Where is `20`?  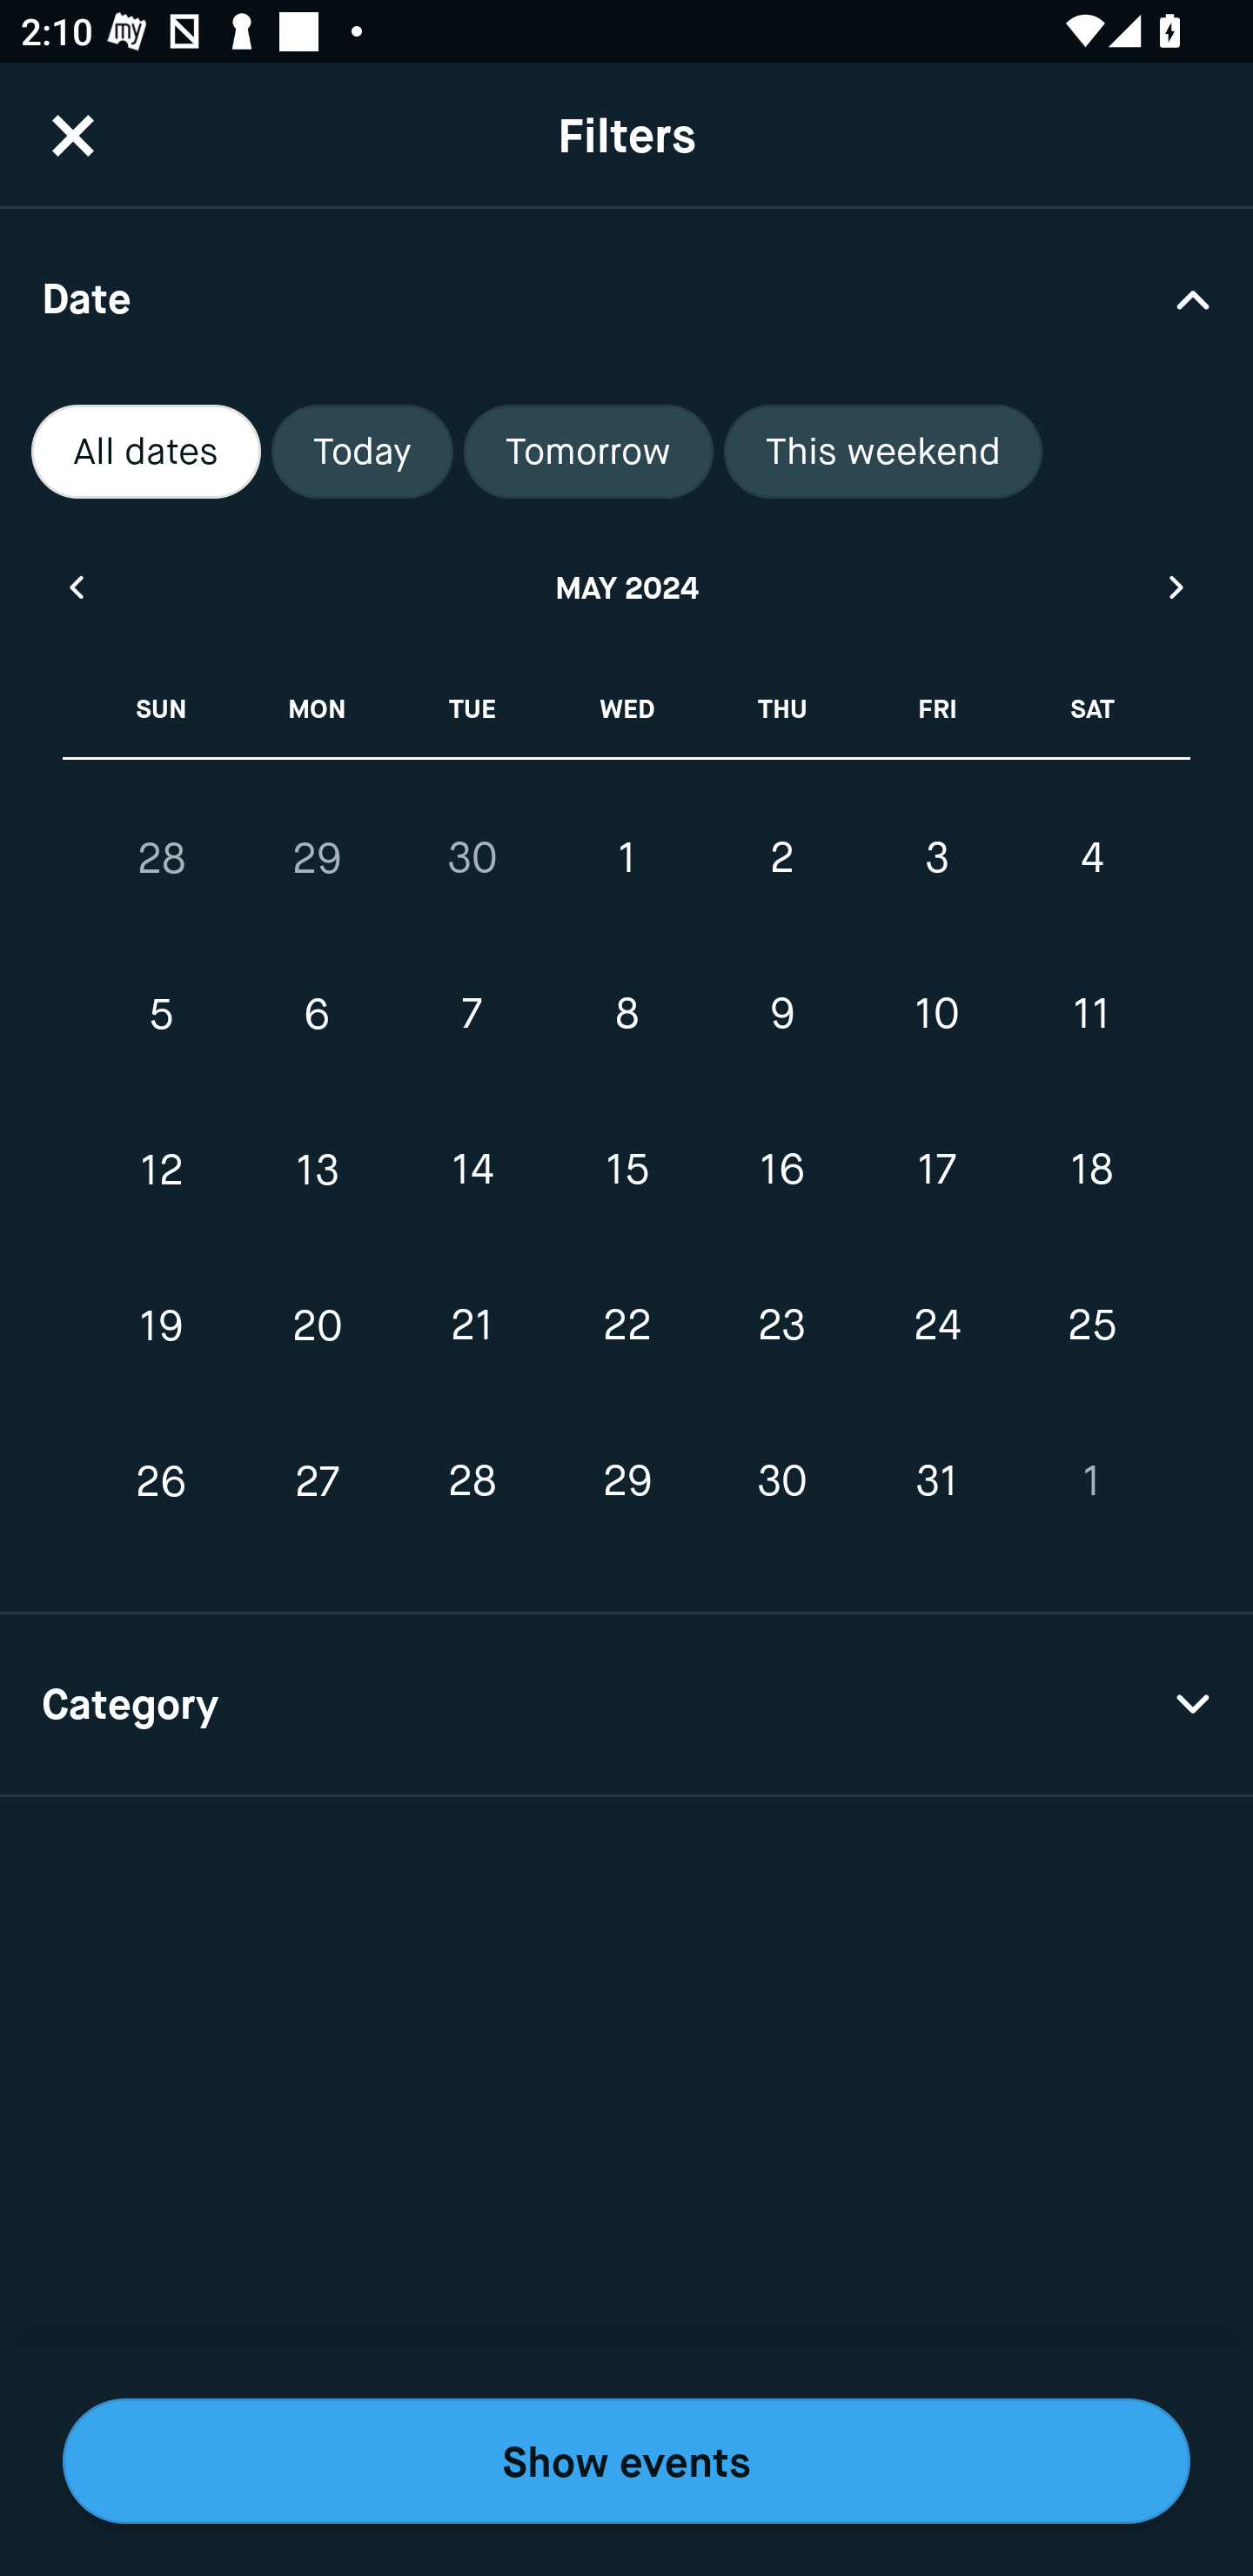 20 is located at coordinates (317, 1325).